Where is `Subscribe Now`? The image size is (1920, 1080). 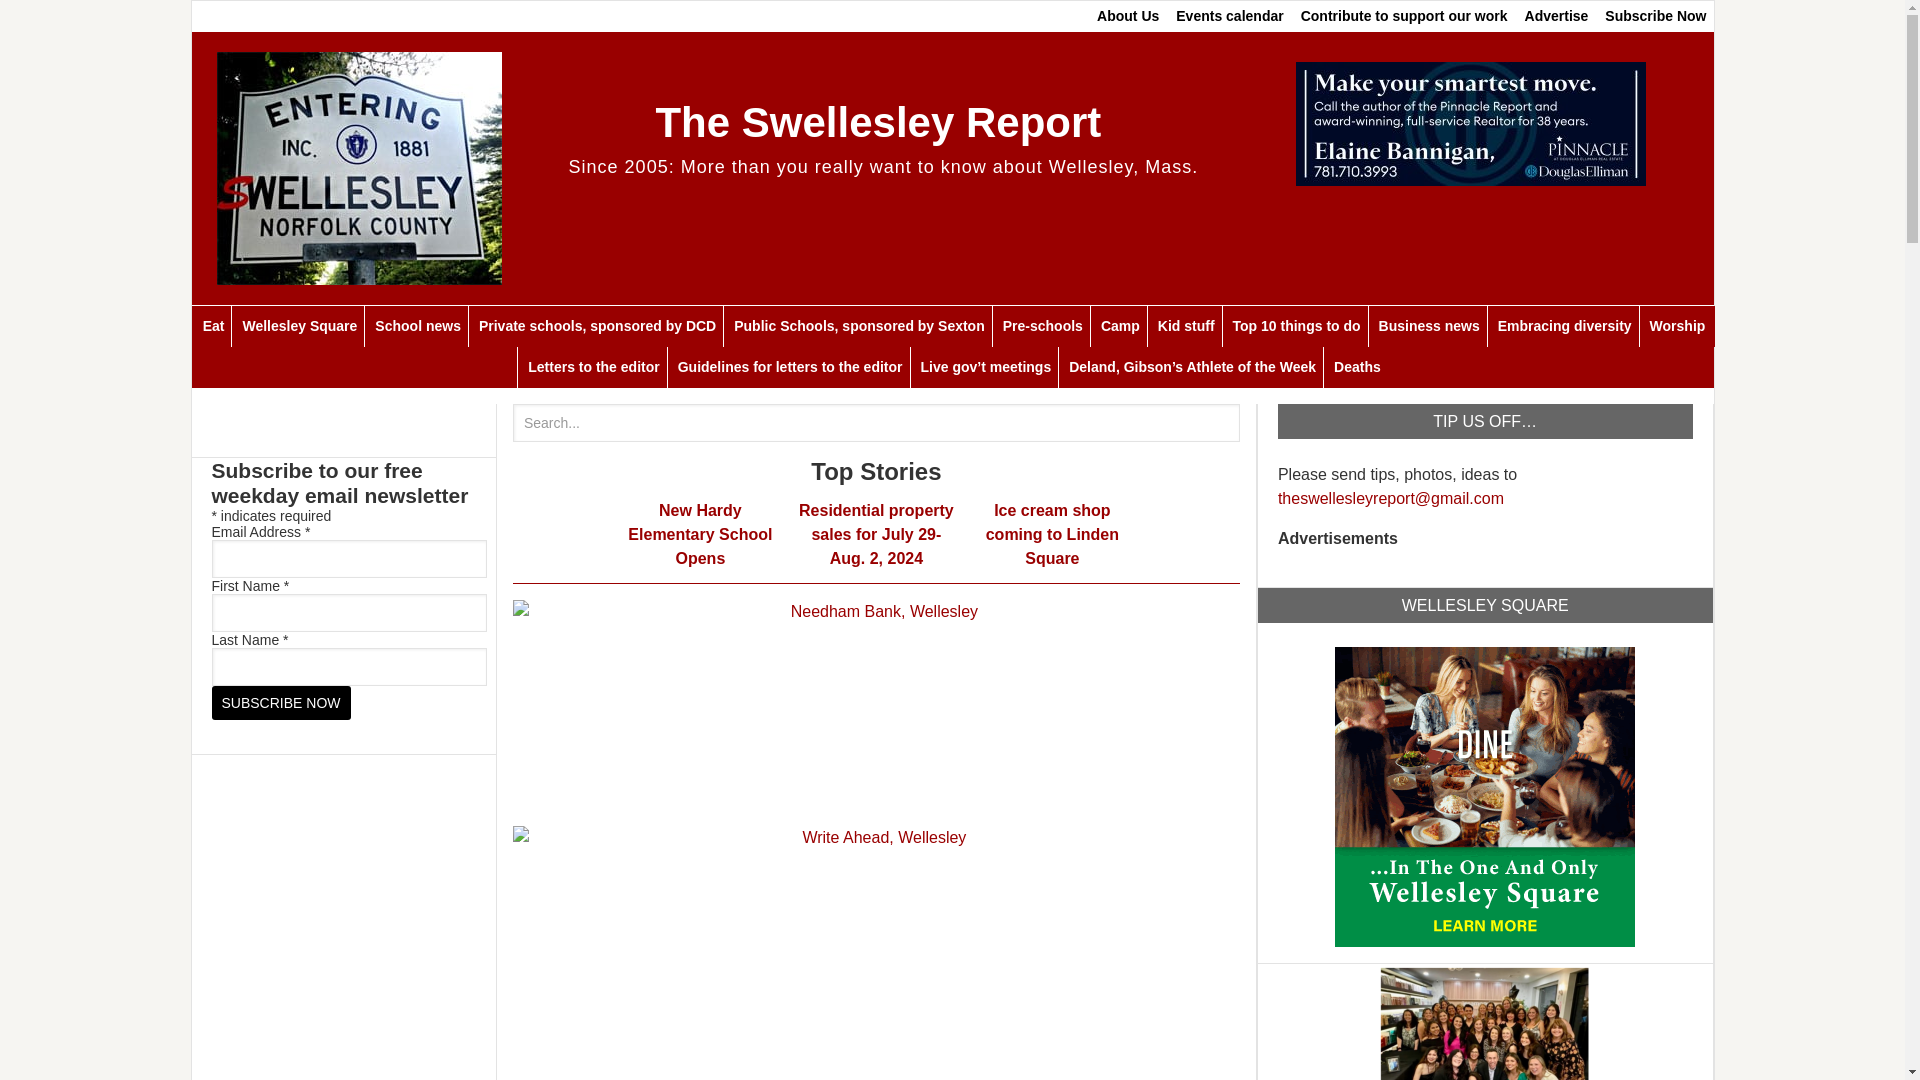 Subscribe Now is located at coordinates (1656, 16).